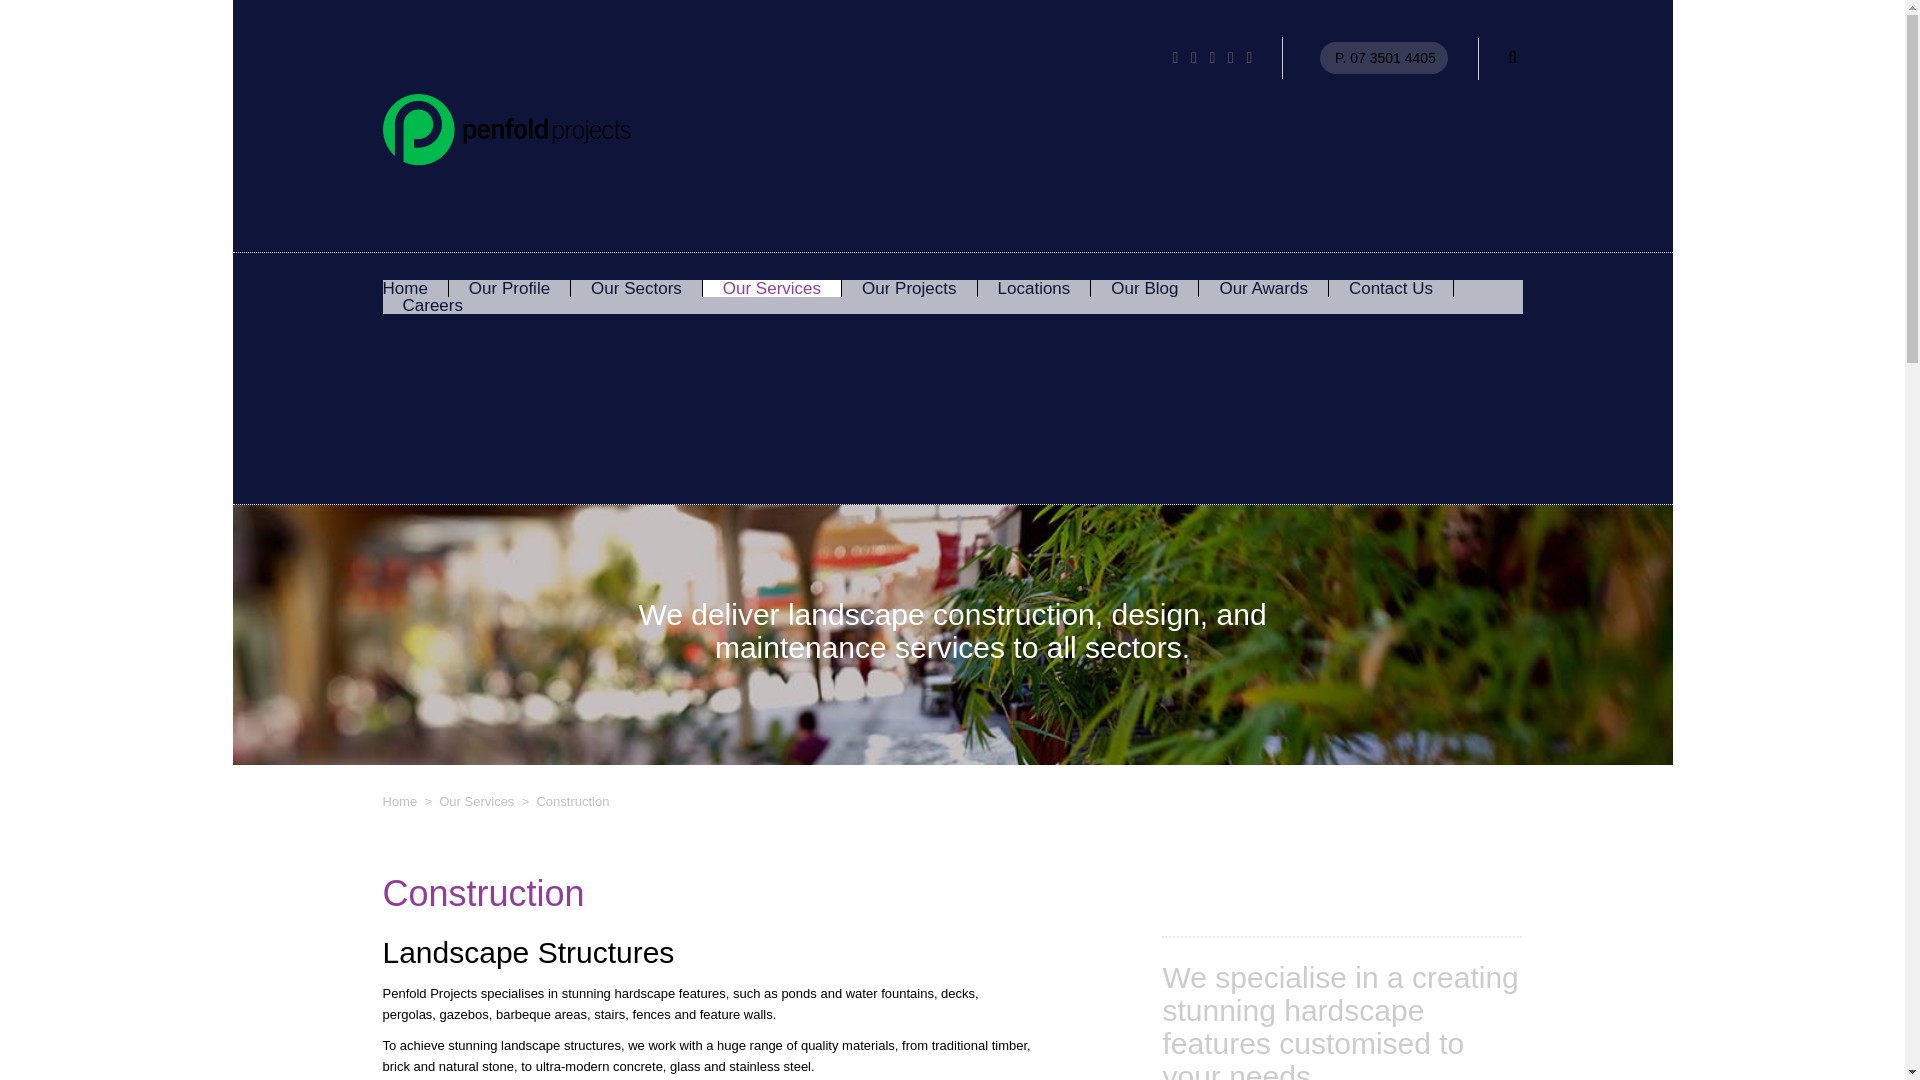  I want to click on Our Services, so click(772, 288).